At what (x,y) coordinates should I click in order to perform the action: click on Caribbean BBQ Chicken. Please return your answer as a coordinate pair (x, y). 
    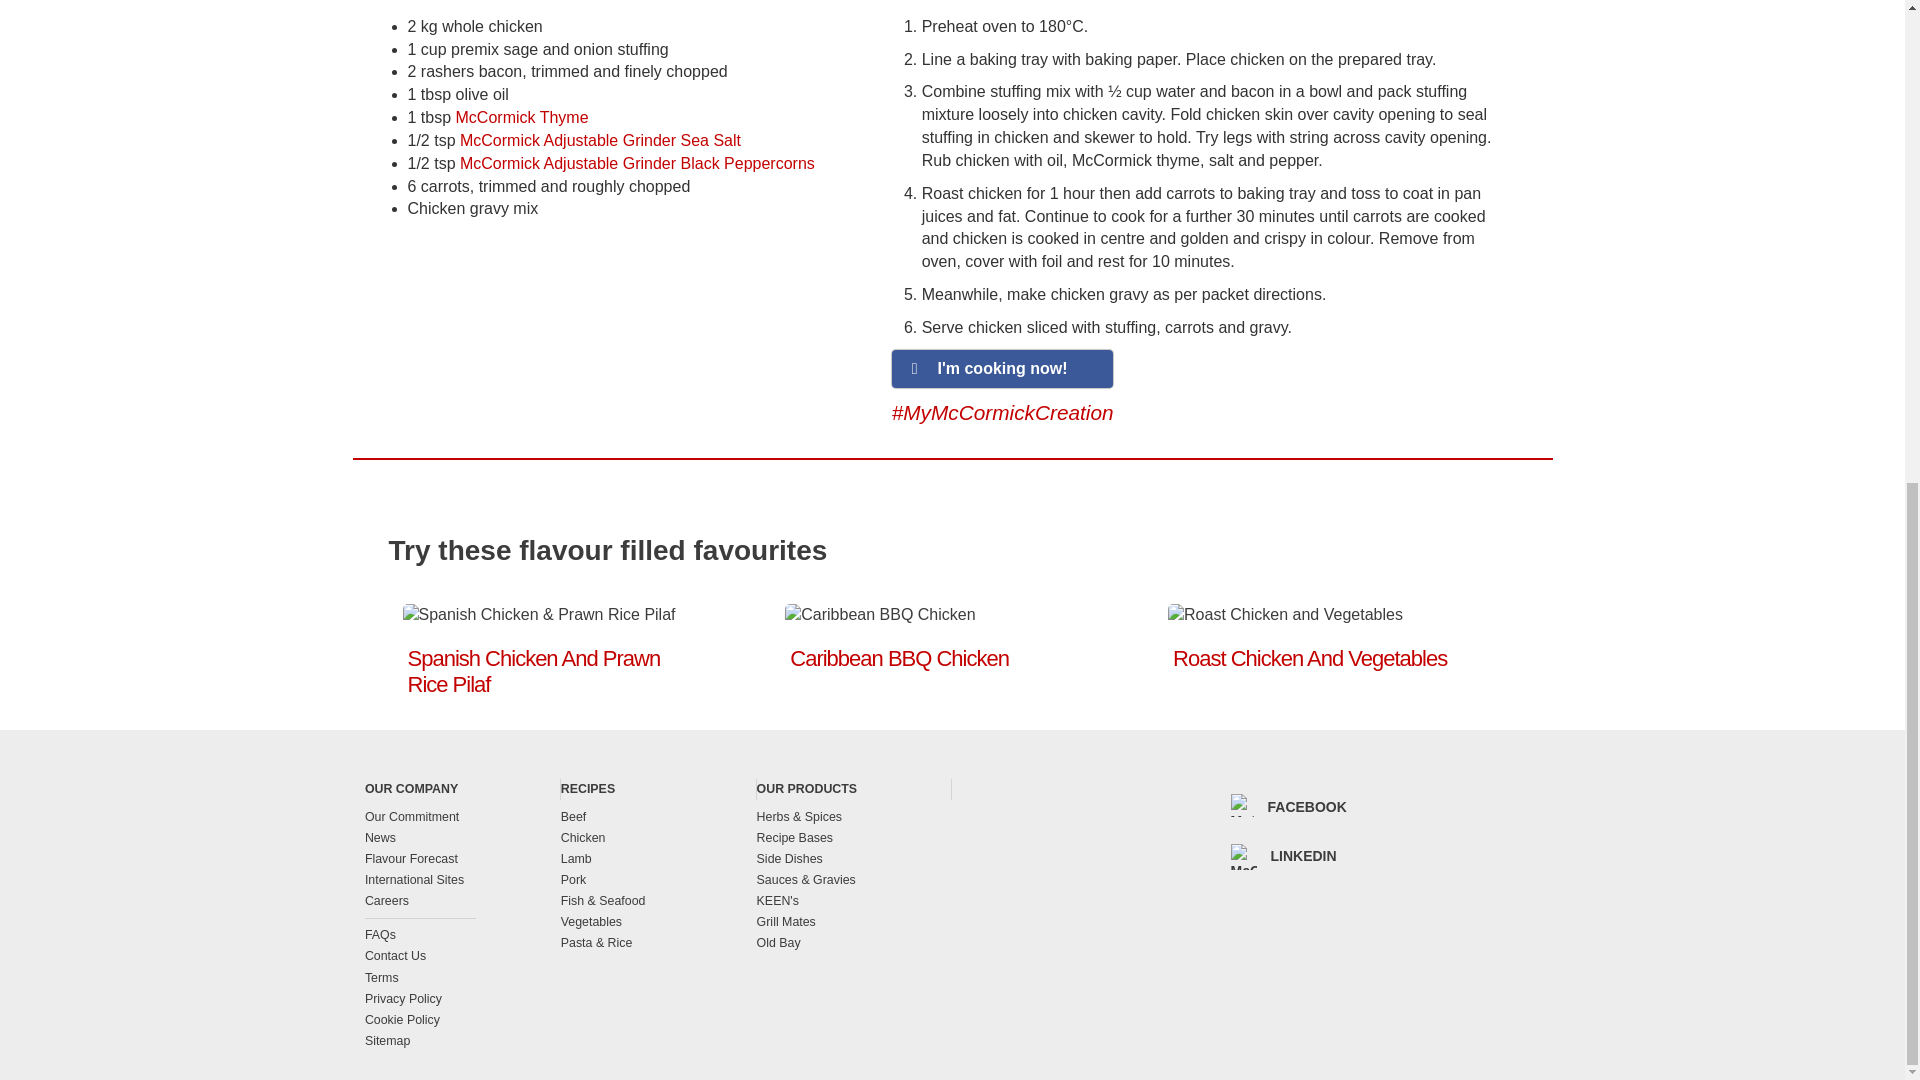
    Looking at the image, I should click on (880, 615).